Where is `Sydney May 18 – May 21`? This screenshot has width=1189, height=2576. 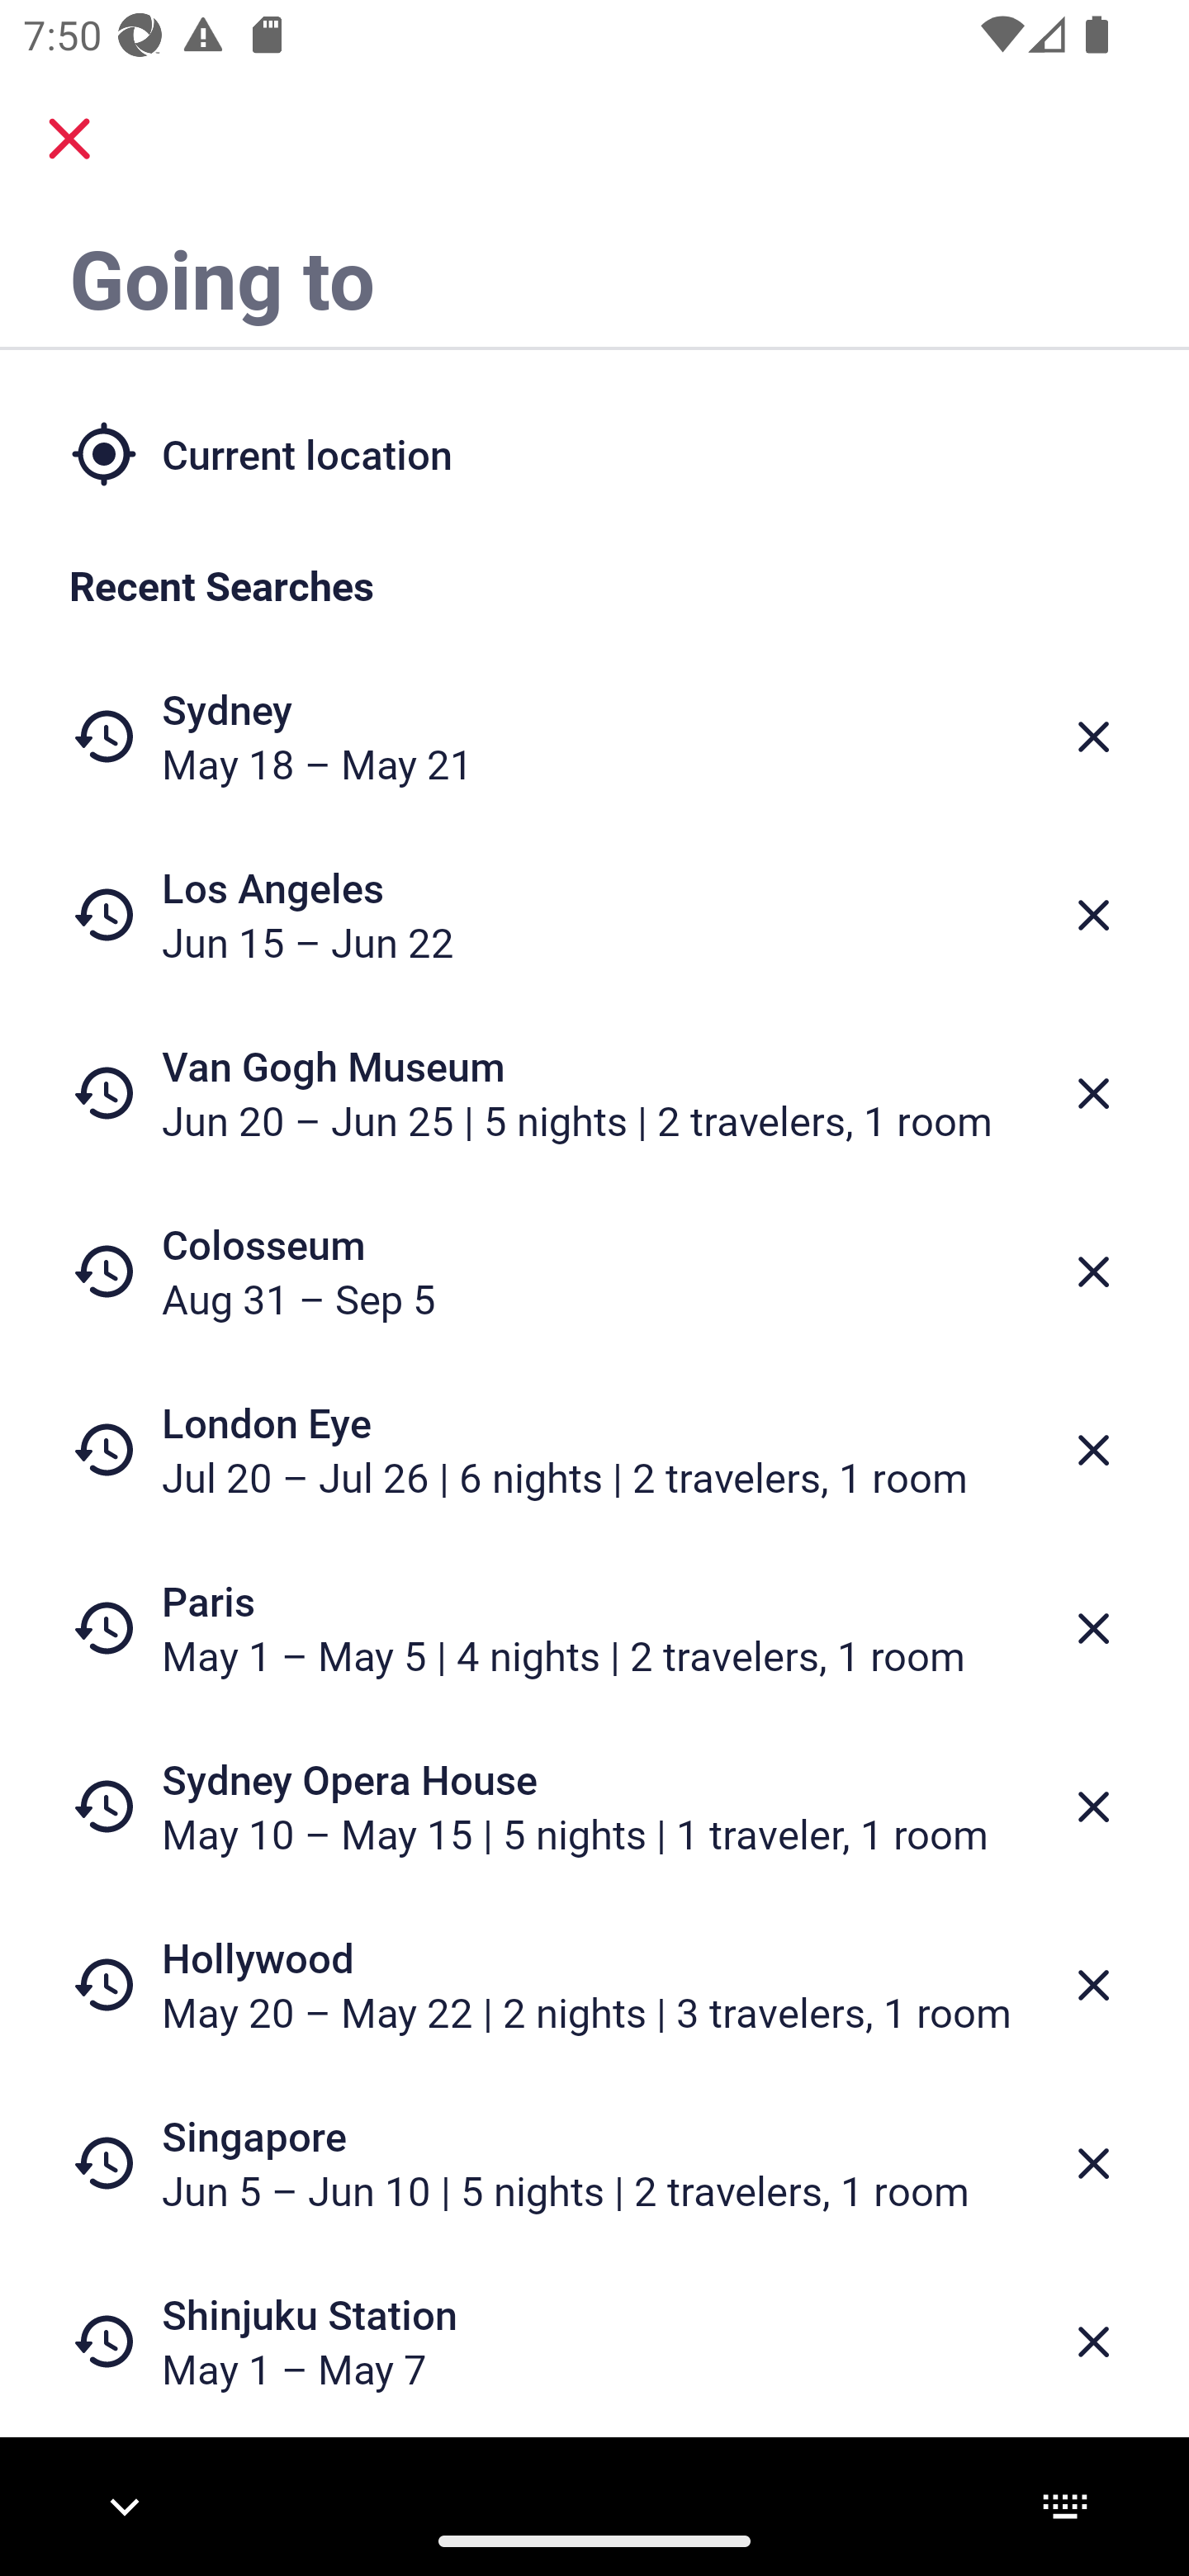 Sydney May 18 – May 21 is located at coordinates (594, 736).